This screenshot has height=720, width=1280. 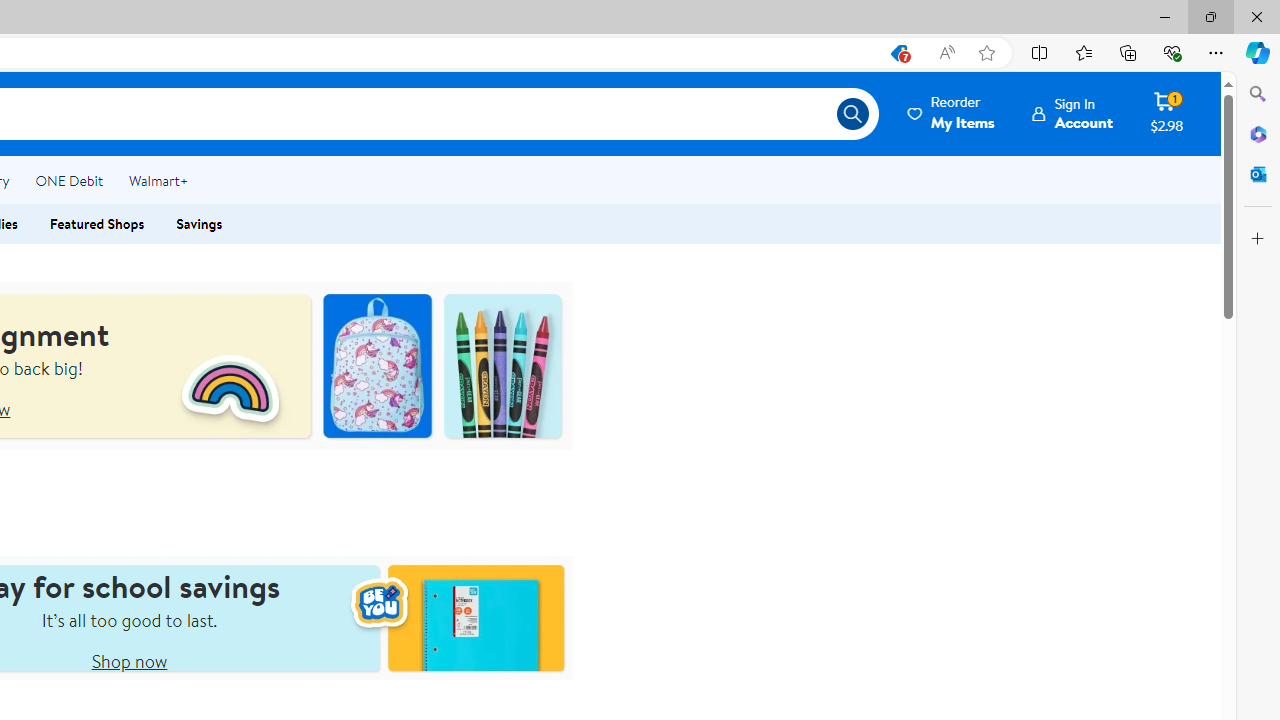 What do you see at coordinates (128, 660) in the screenshot?
I see `Shop now` at bounding box center [128, 660].